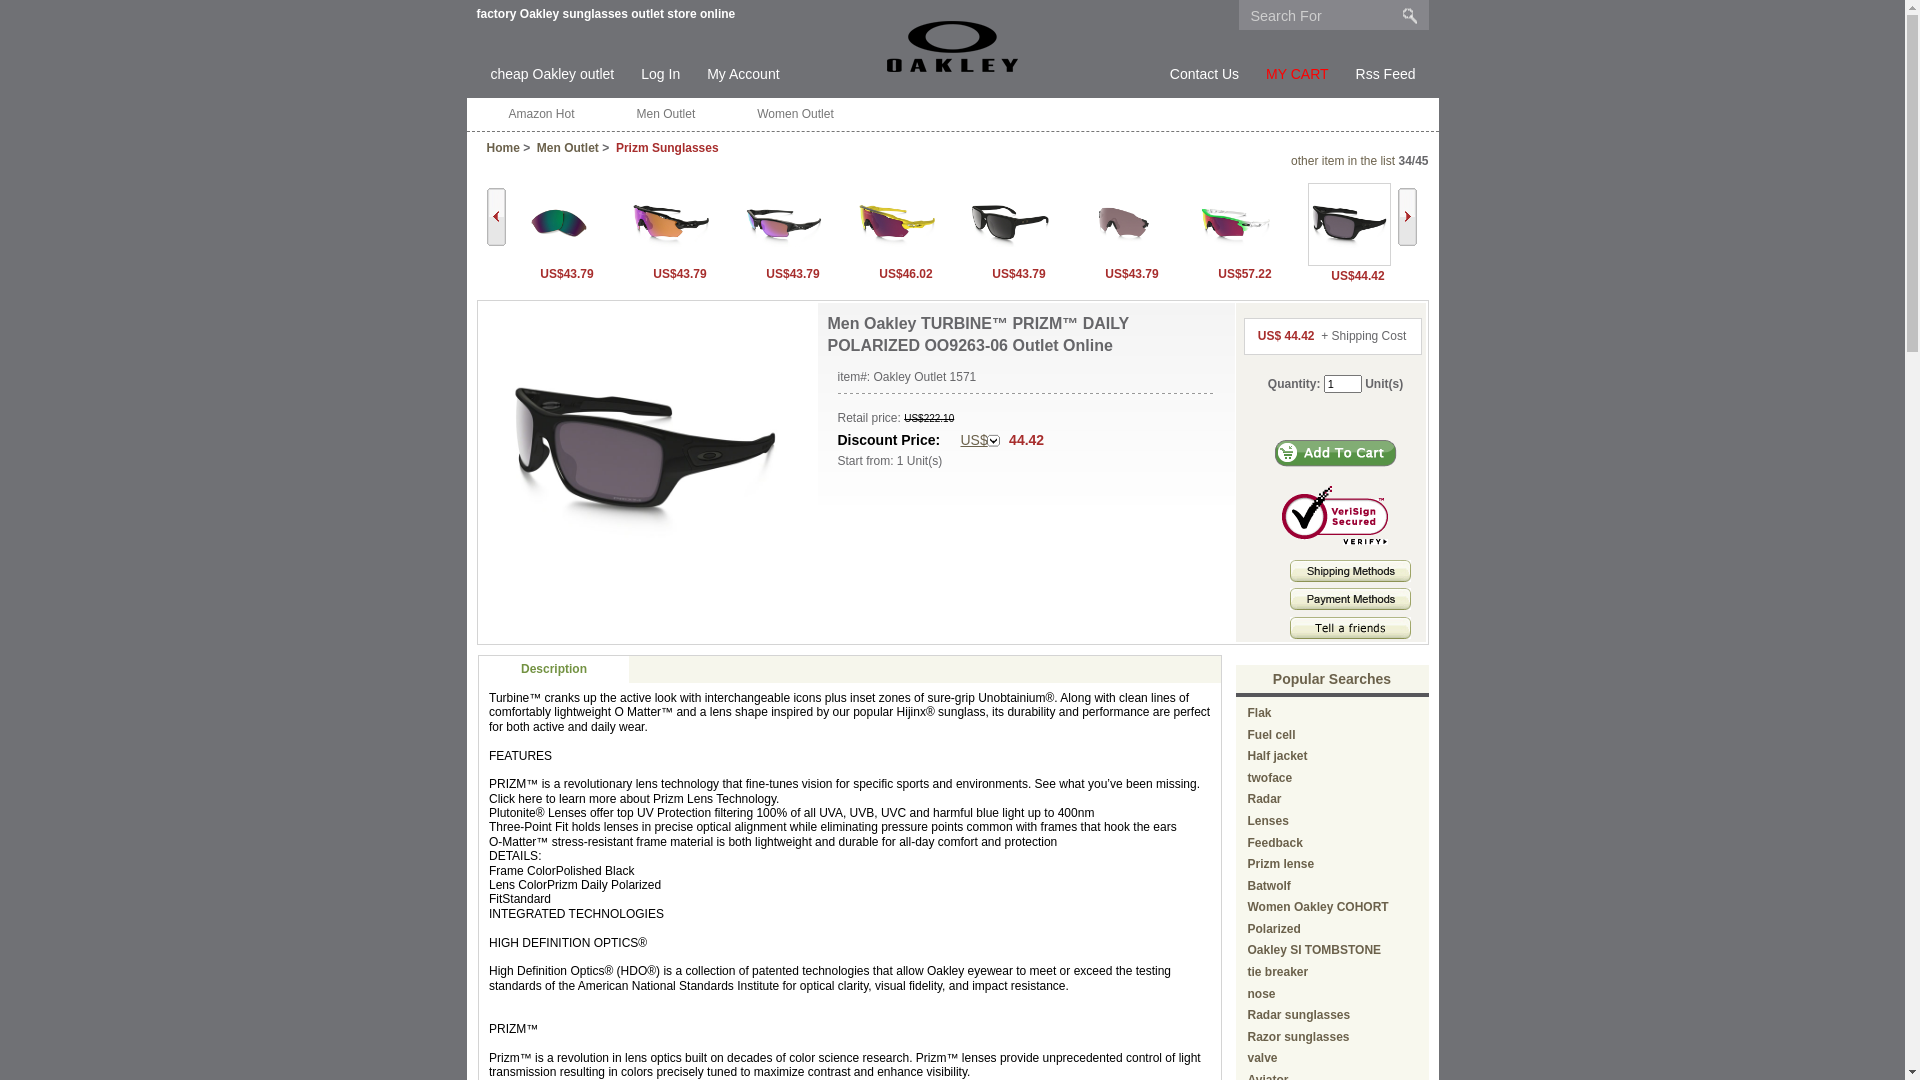  What do you see at coordinates (541, 114) in the screenshot?
I see `Amazon Hot` at bounding box center [541, 114].